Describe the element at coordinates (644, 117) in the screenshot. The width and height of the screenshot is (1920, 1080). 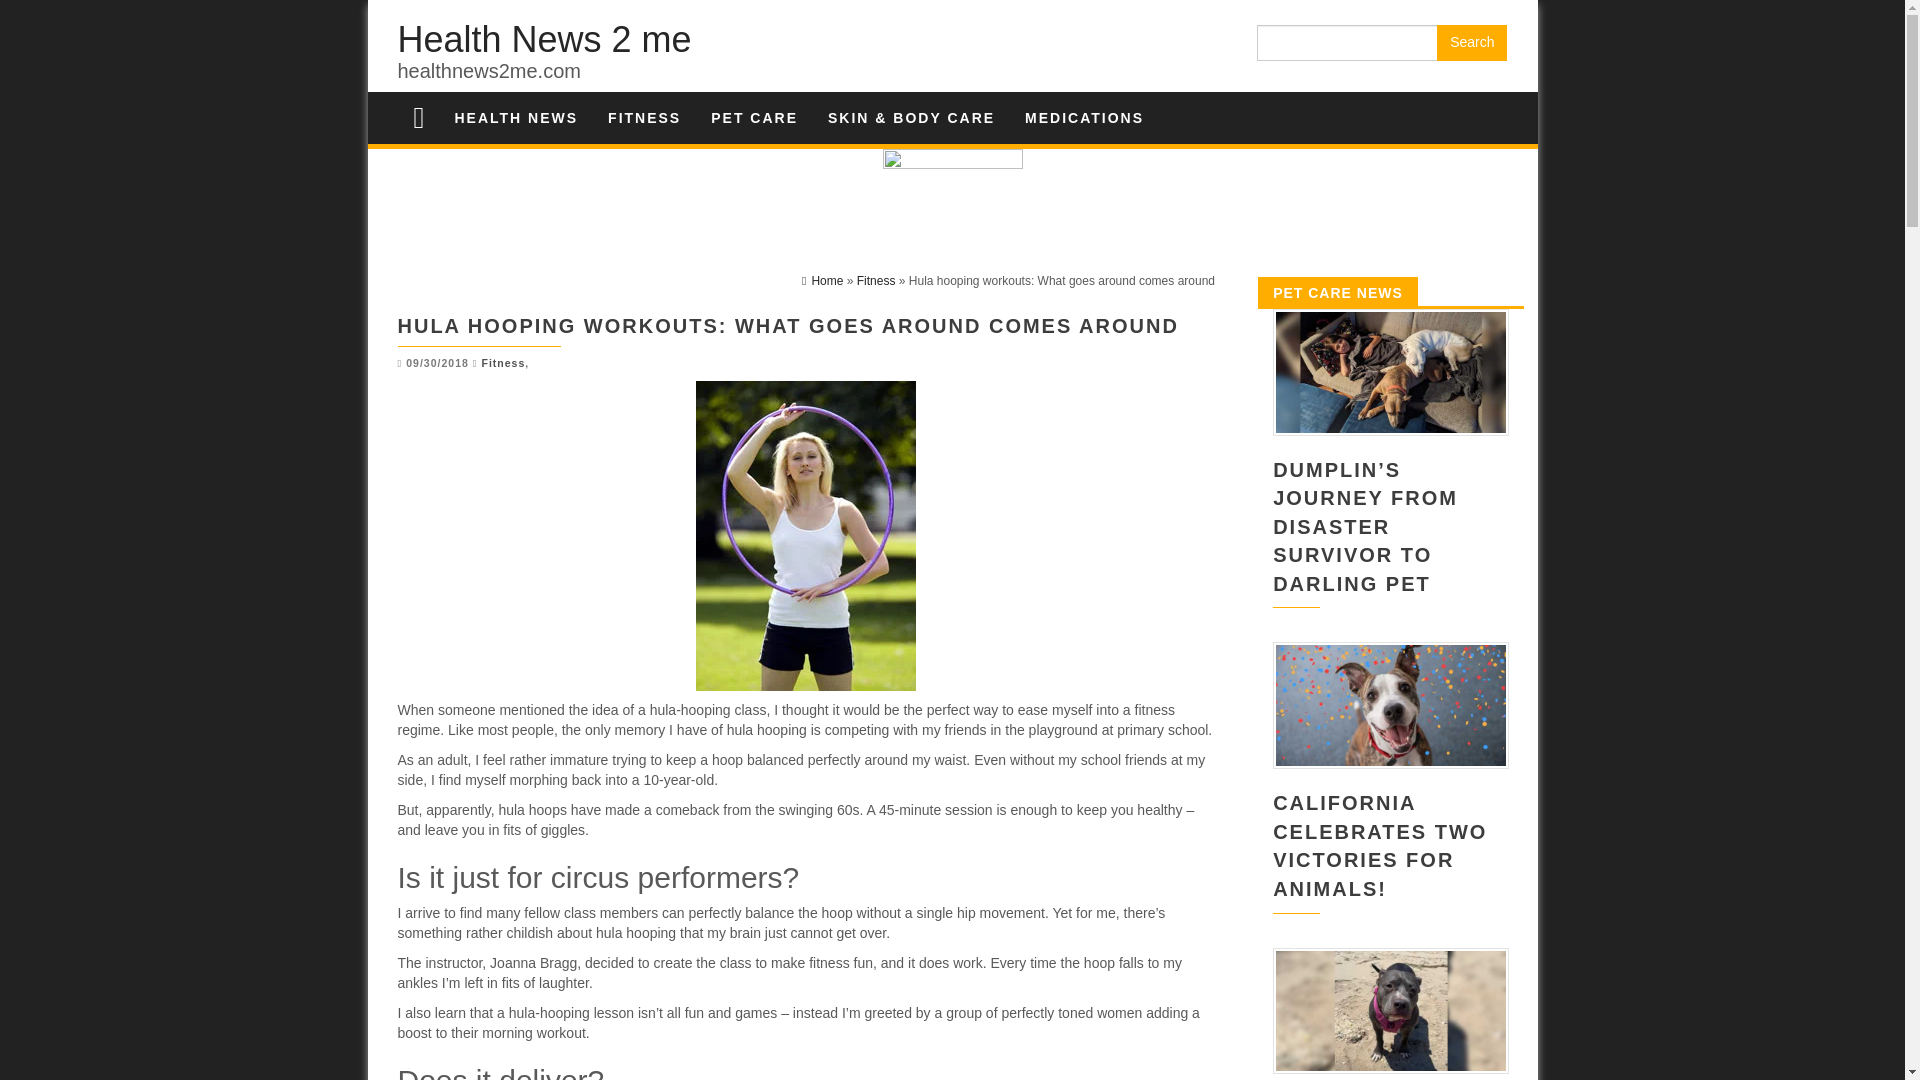
I see `FITNESS` at that location.